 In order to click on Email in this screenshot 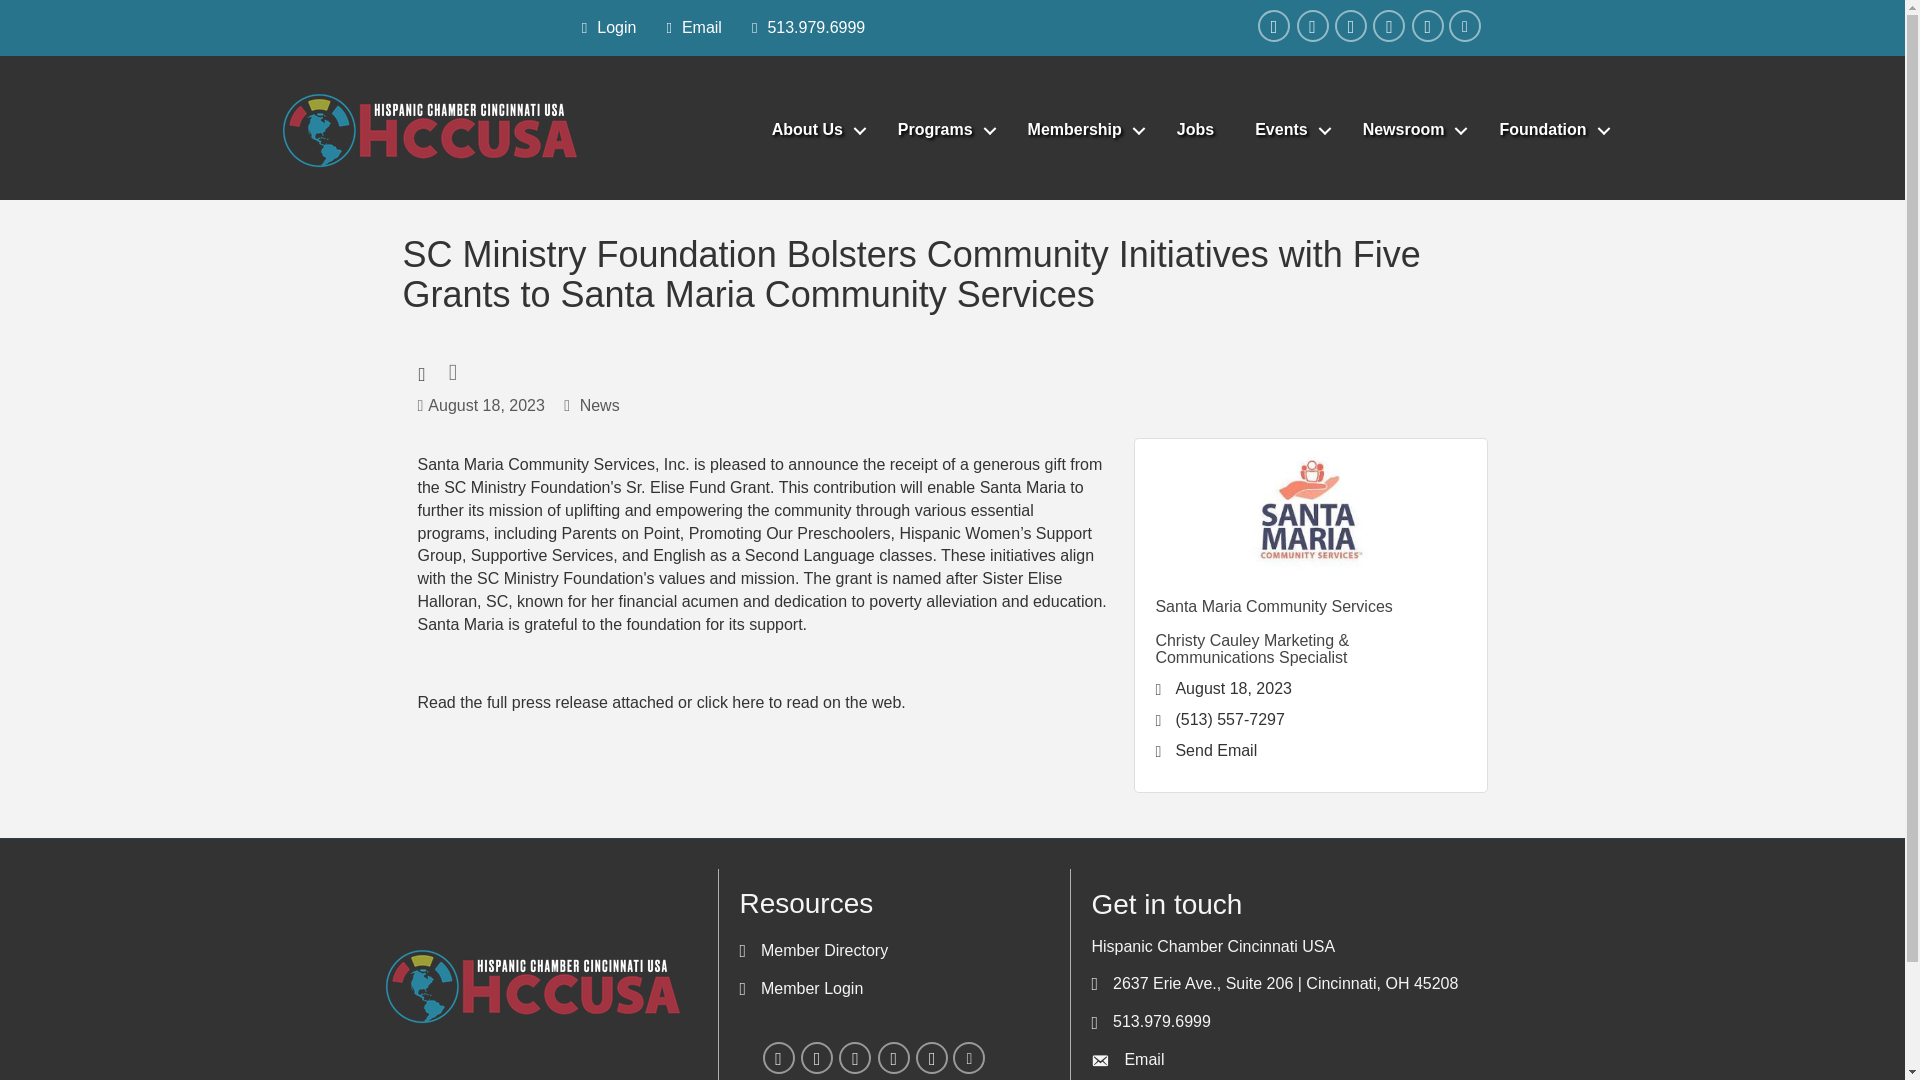, I will do `click(688, 28)`.